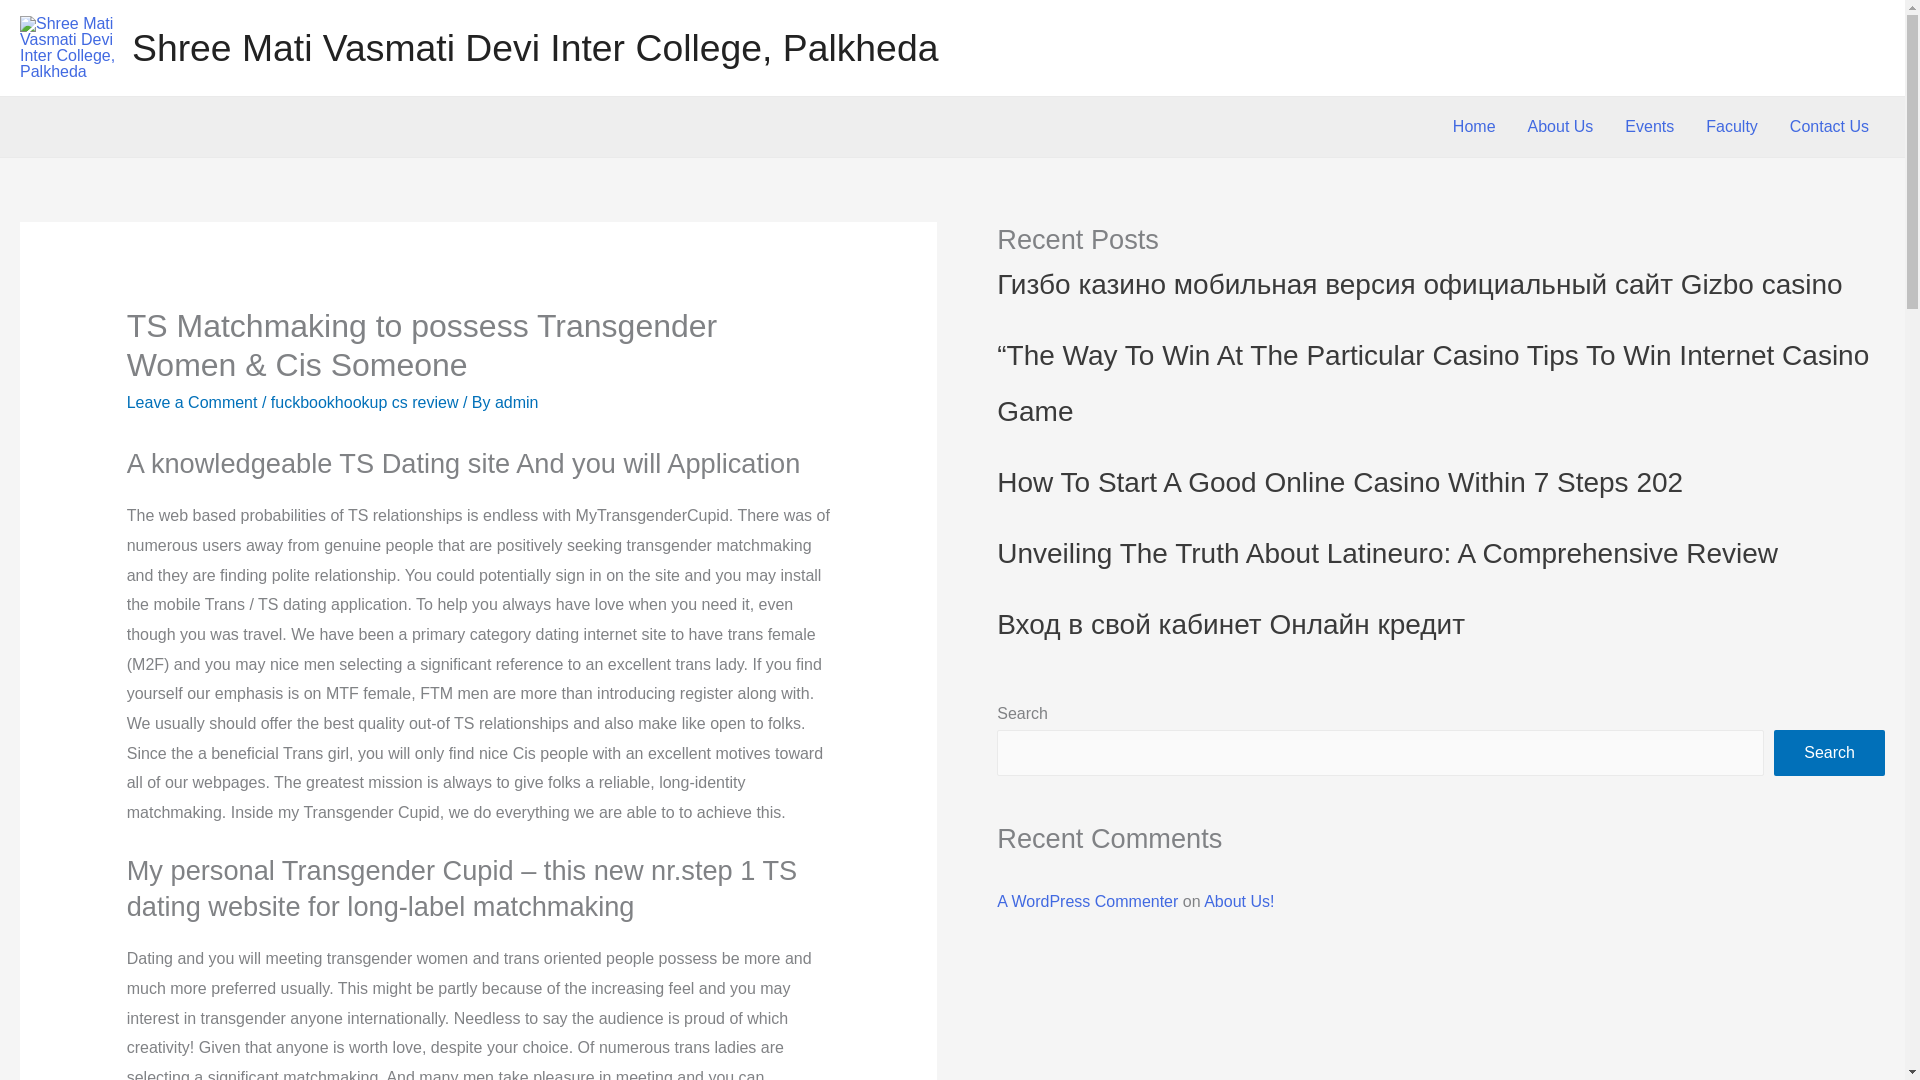 The height and width of the screenshot is (1080, 1920). Describe the element at coordinates (1648, 126) in the screenshot. I see `Events` at that location.